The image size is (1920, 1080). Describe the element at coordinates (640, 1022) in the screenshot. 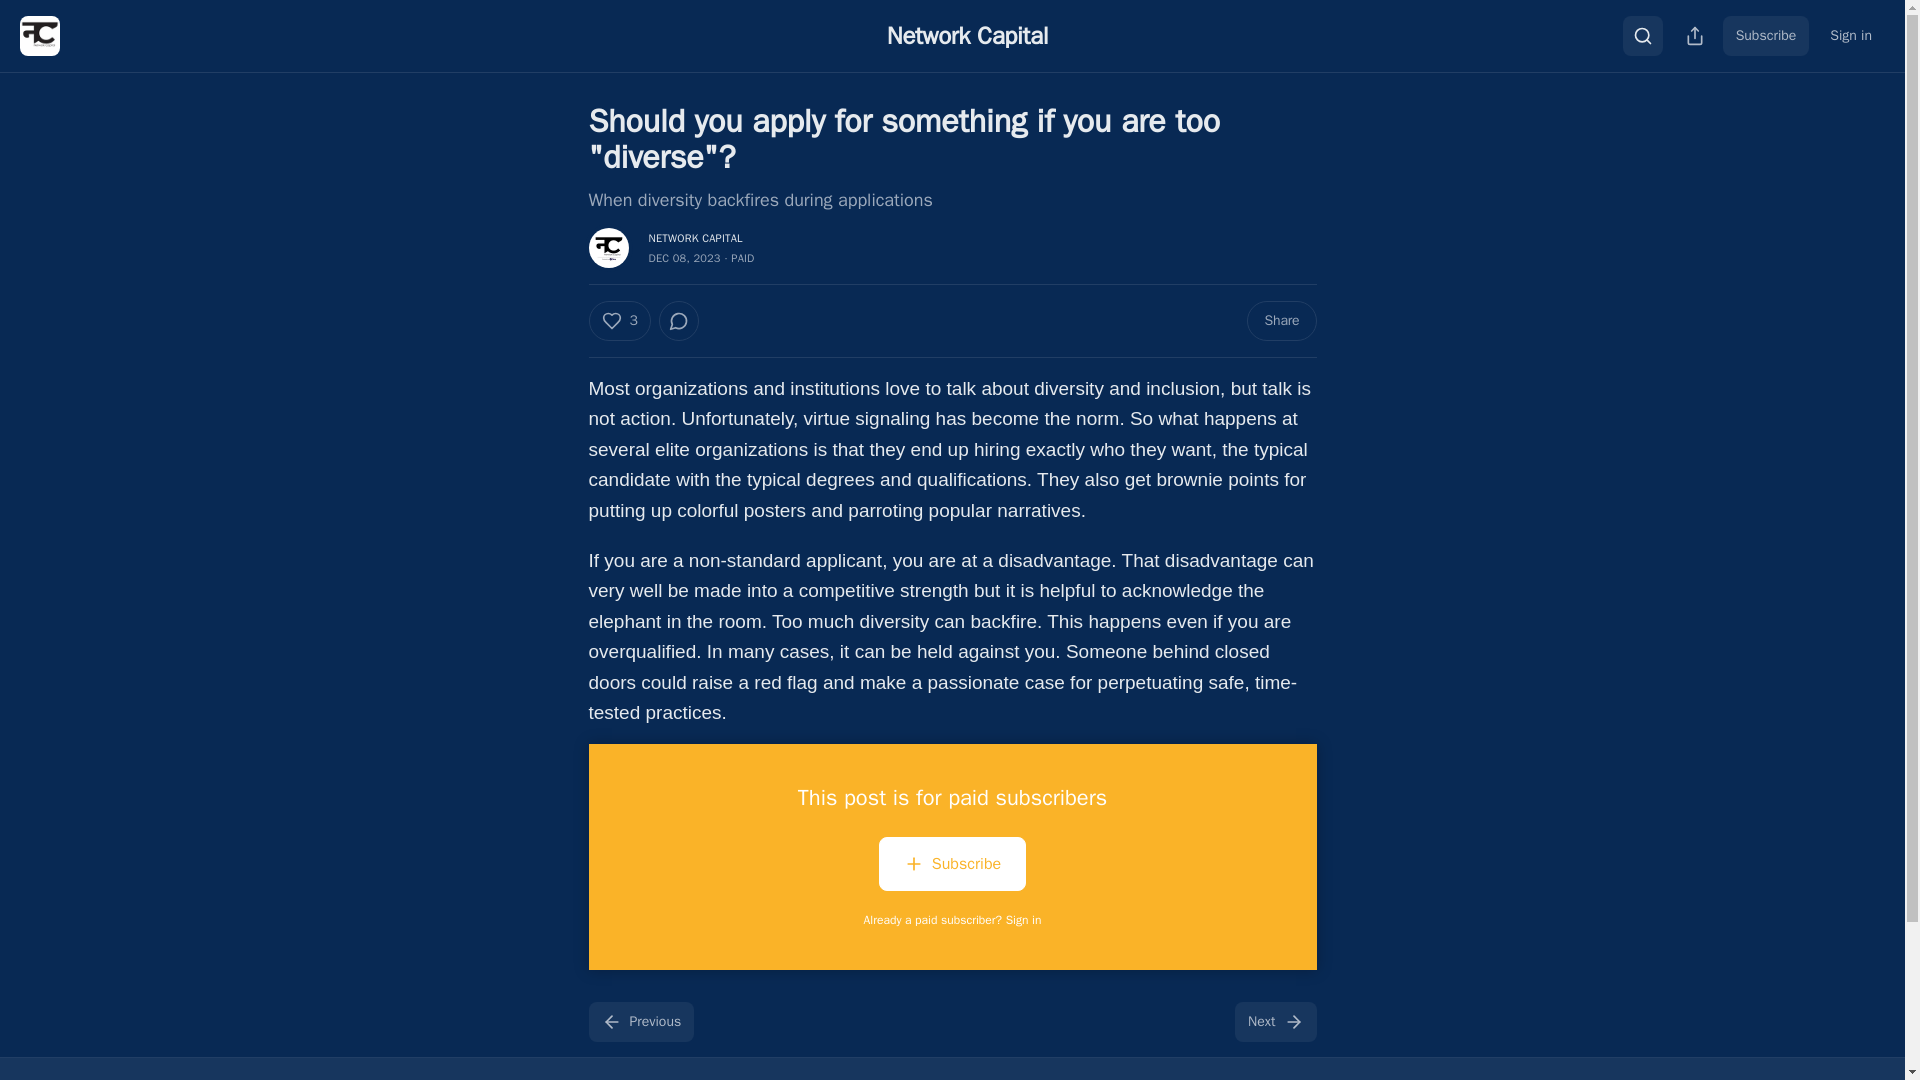

I see `Previous` at that location.